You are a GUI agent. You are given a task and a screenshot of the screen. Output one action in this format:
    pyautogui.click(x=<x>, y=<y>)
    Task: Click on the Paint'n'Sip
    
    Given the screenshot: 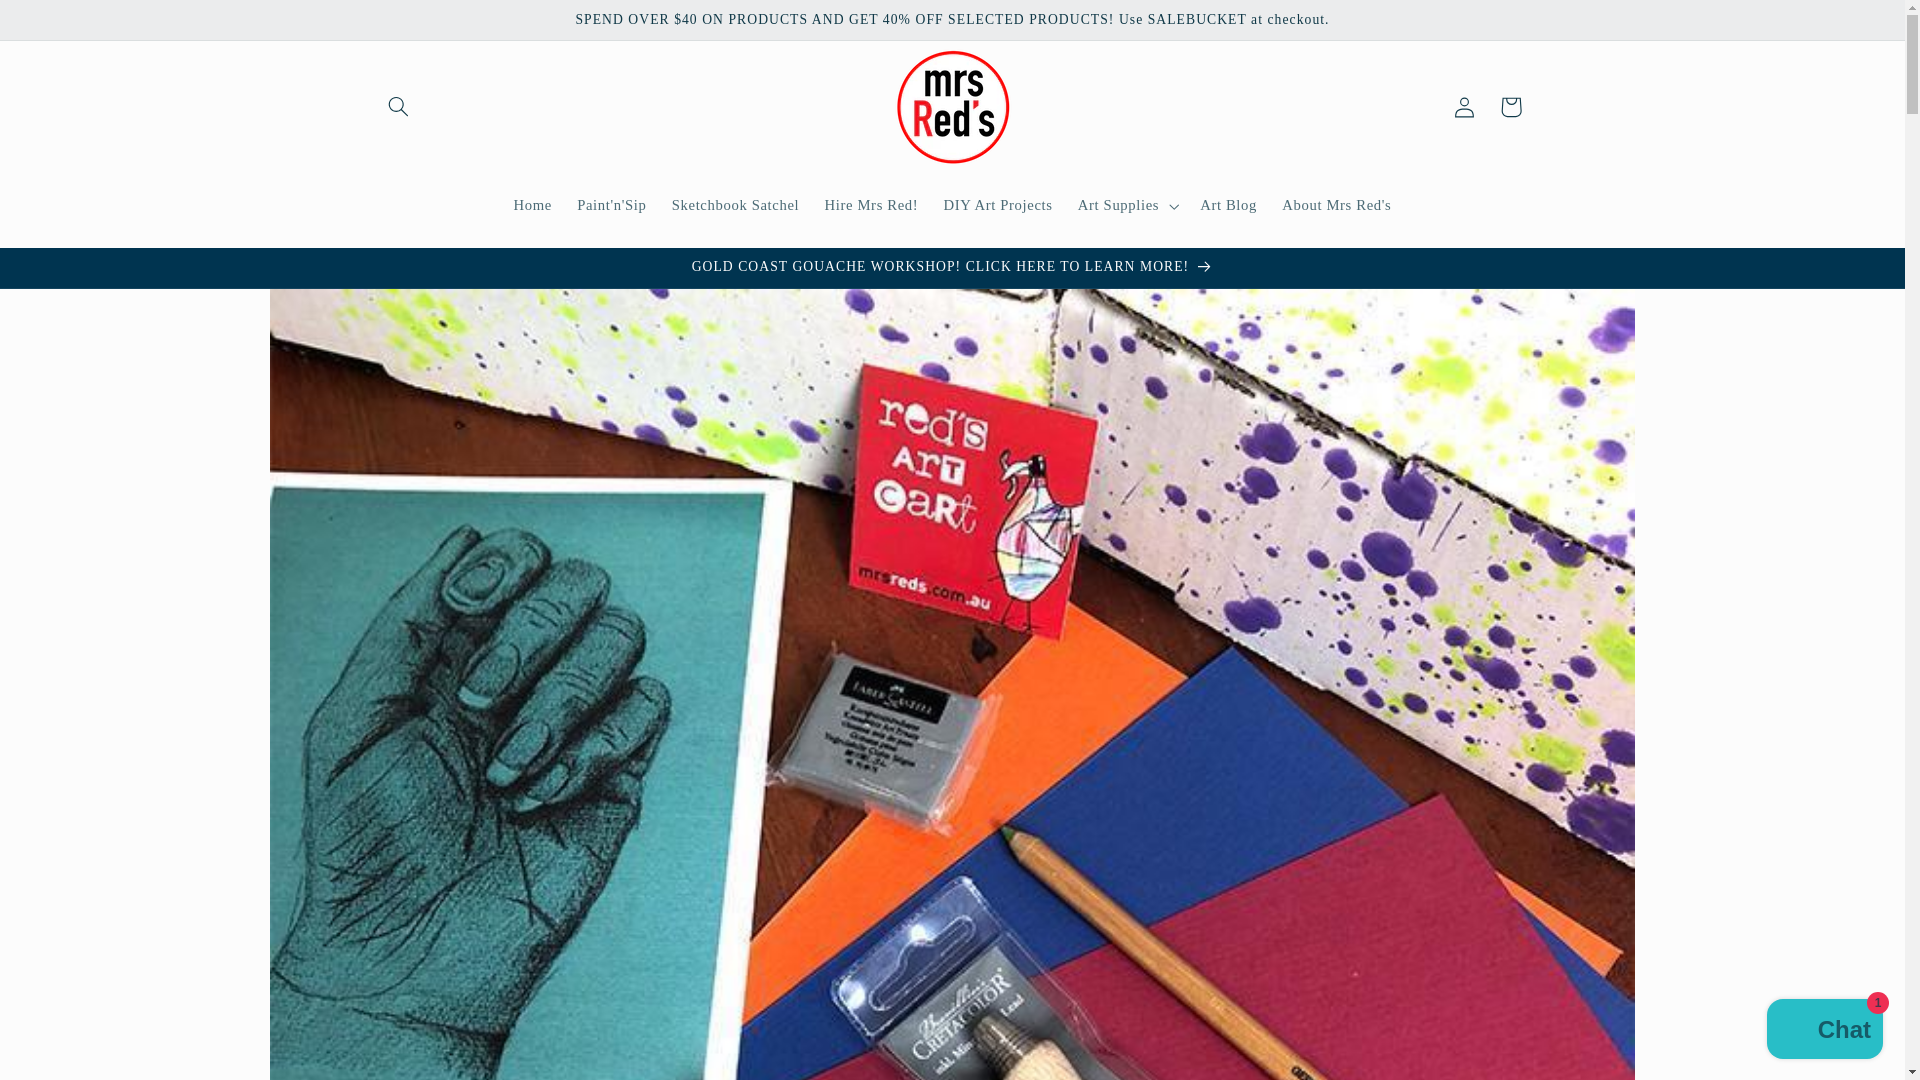 What is the action you would take?
    pyautogui.click(x=612, y=205)
    